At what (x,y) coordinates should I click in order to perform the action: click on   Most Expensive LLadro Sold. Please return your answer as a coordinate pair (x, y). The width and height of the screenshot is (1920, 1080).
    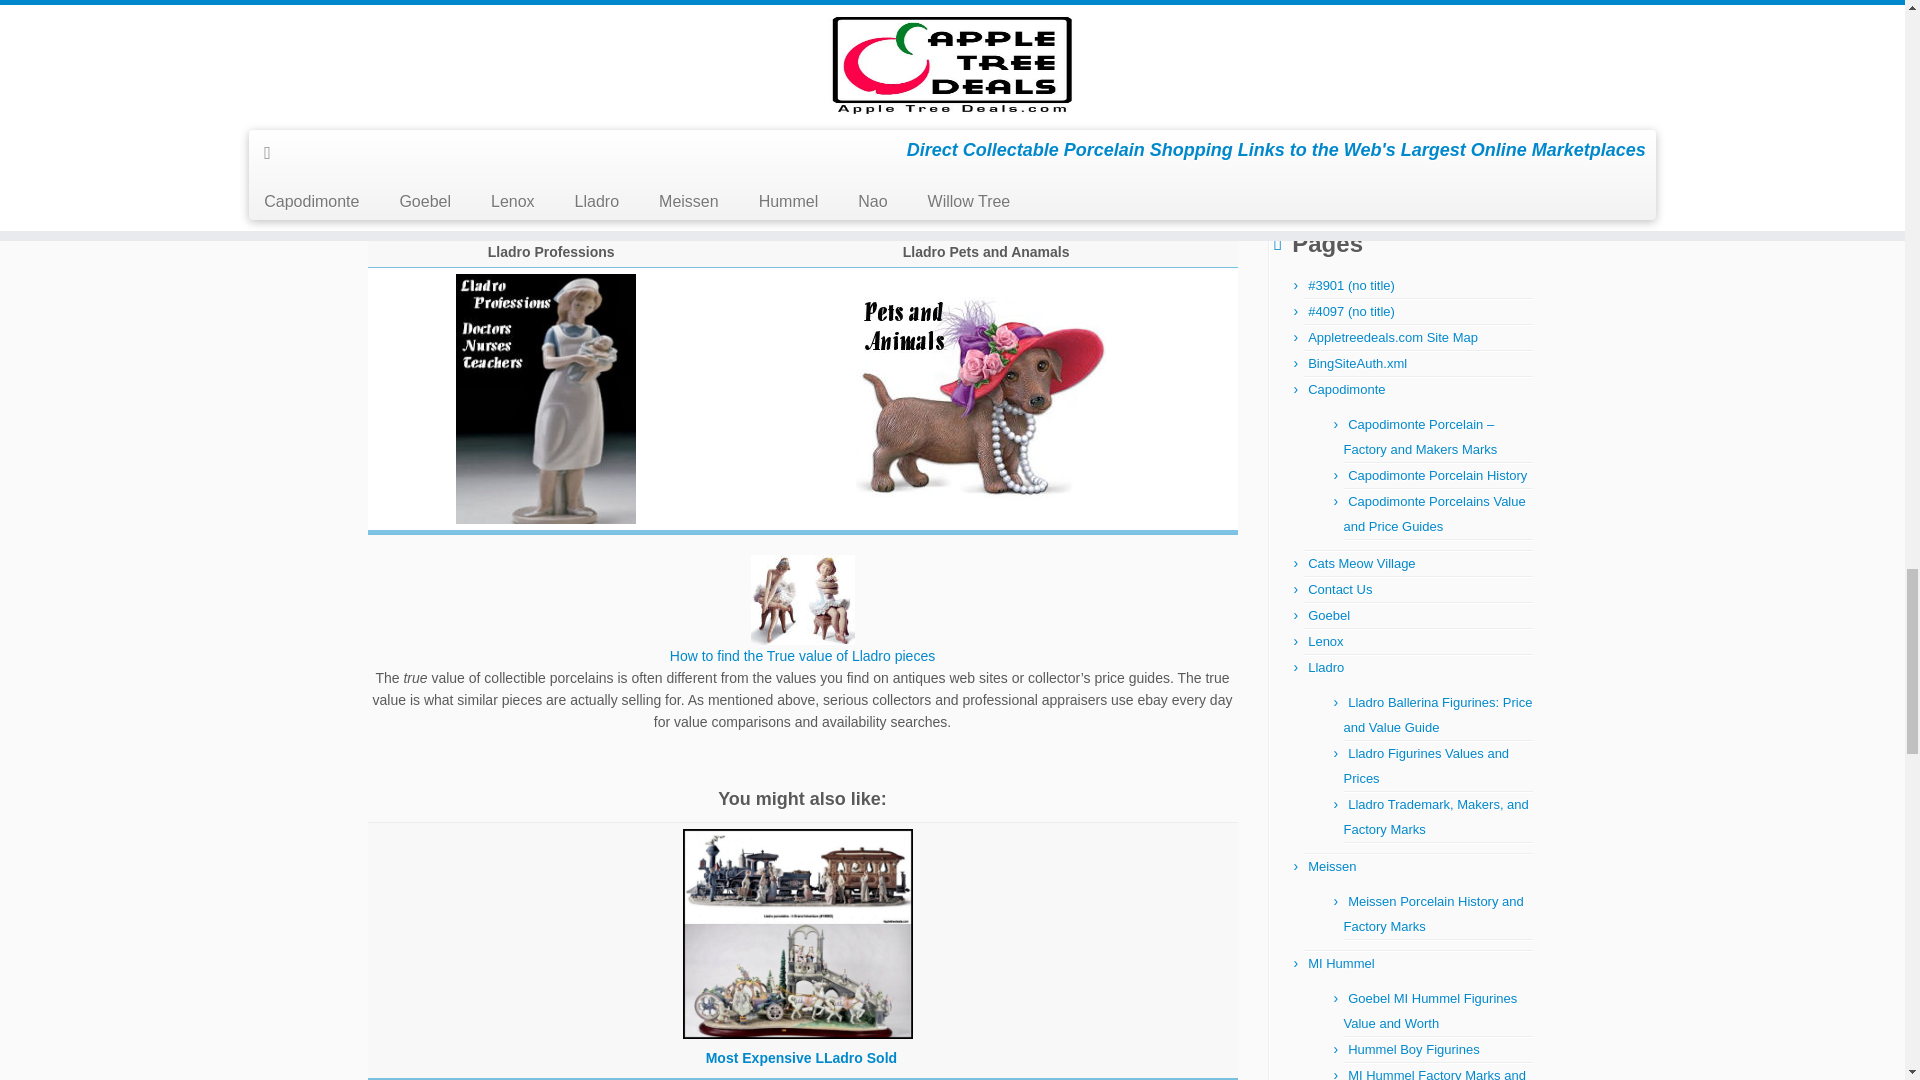
    Looking at the image, I should click on (796, 995).